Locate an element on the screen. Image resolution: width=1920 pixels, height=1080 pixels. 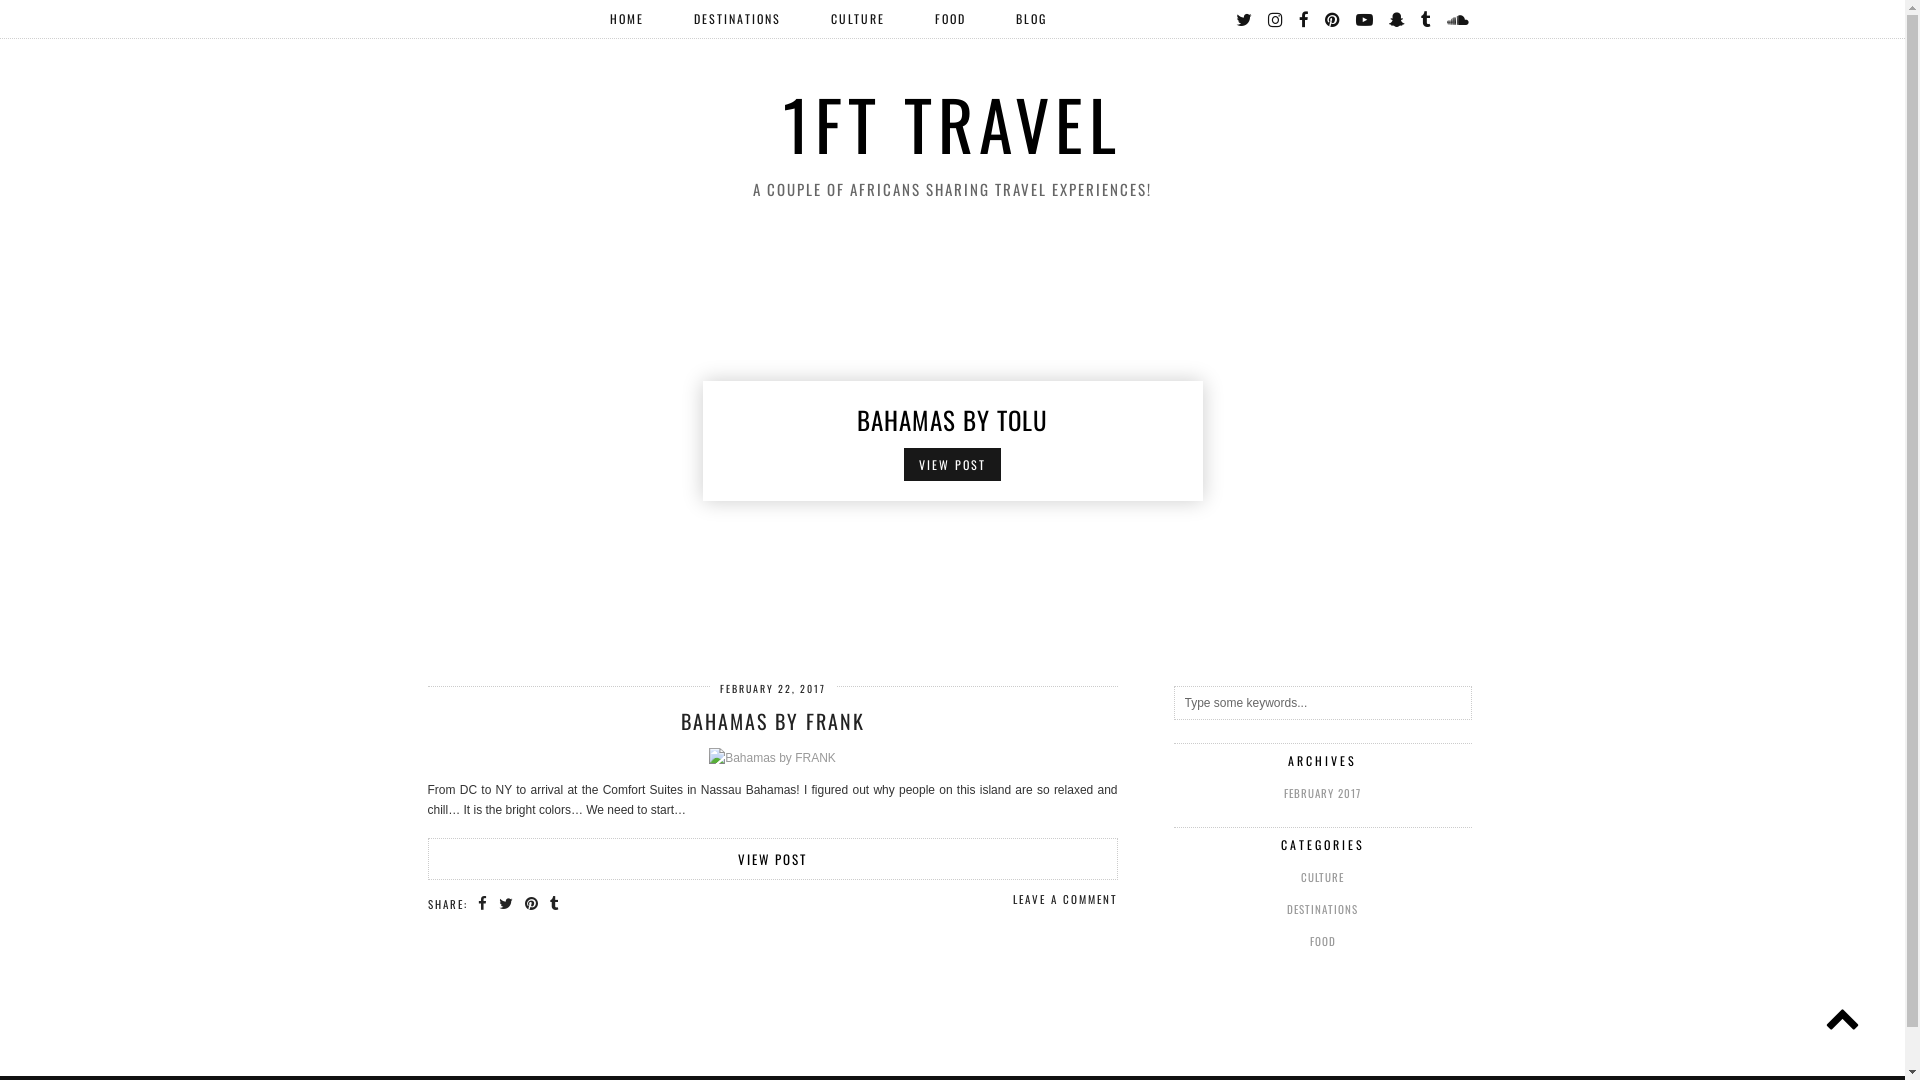
pinterest is located at coordinates (1332, 19).